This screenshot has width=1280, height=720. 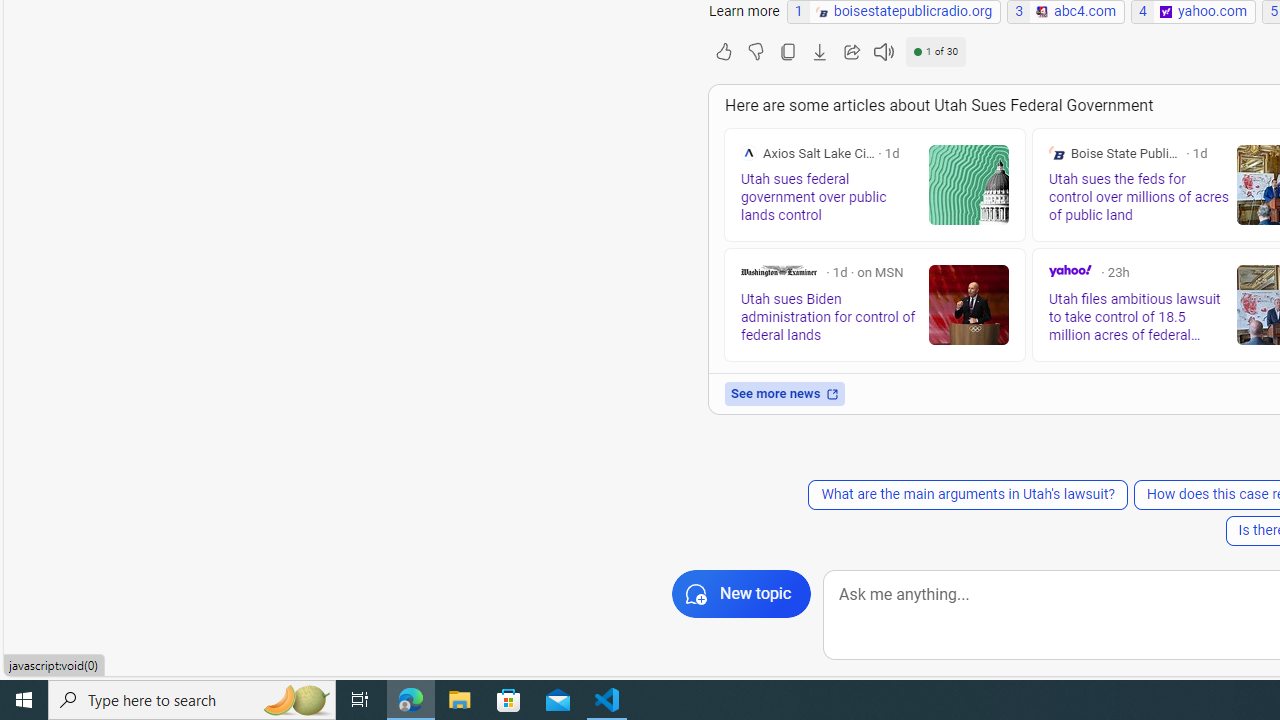 I want to click on Utah sues federal government over public lands control, so click(x=968, y=184).